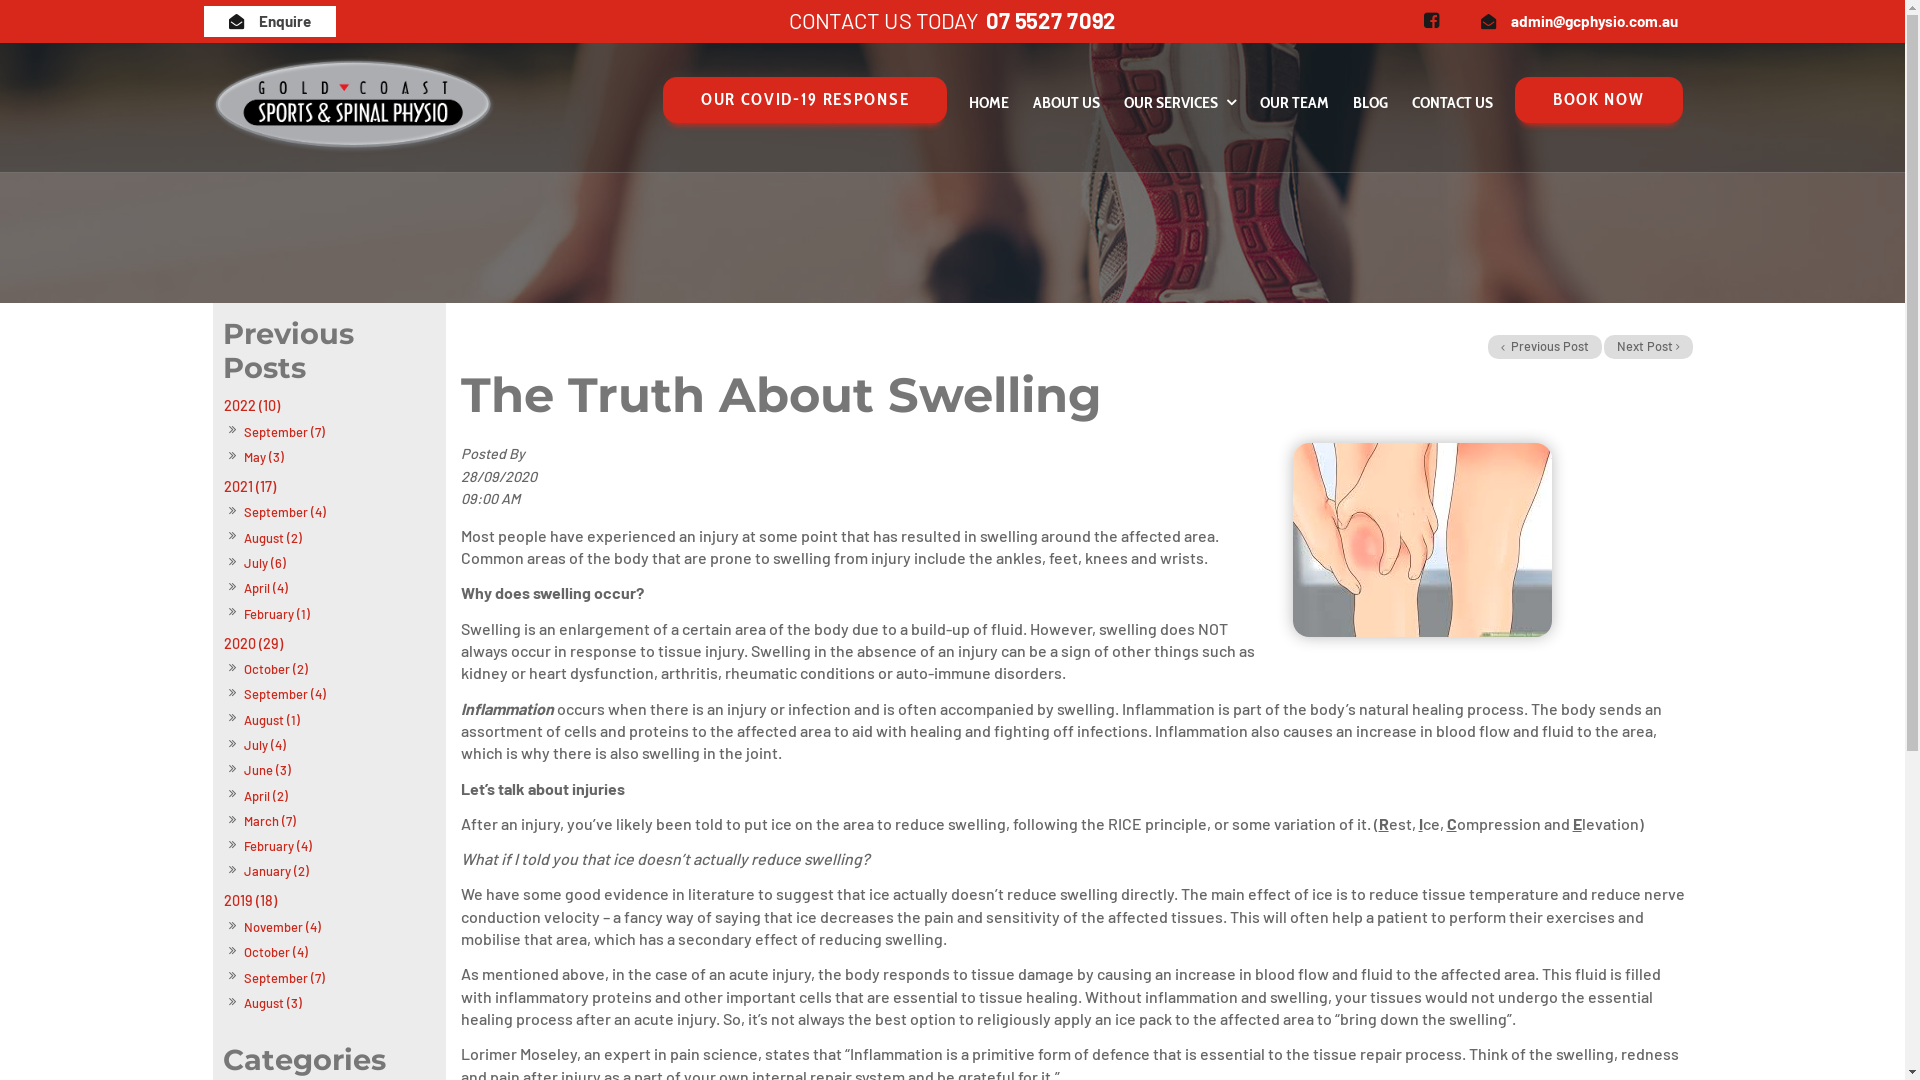  What do you see at coordinates (1066, 104) in the screenshot?
I see `ABOUT US` at bounding box center [1066, 104].